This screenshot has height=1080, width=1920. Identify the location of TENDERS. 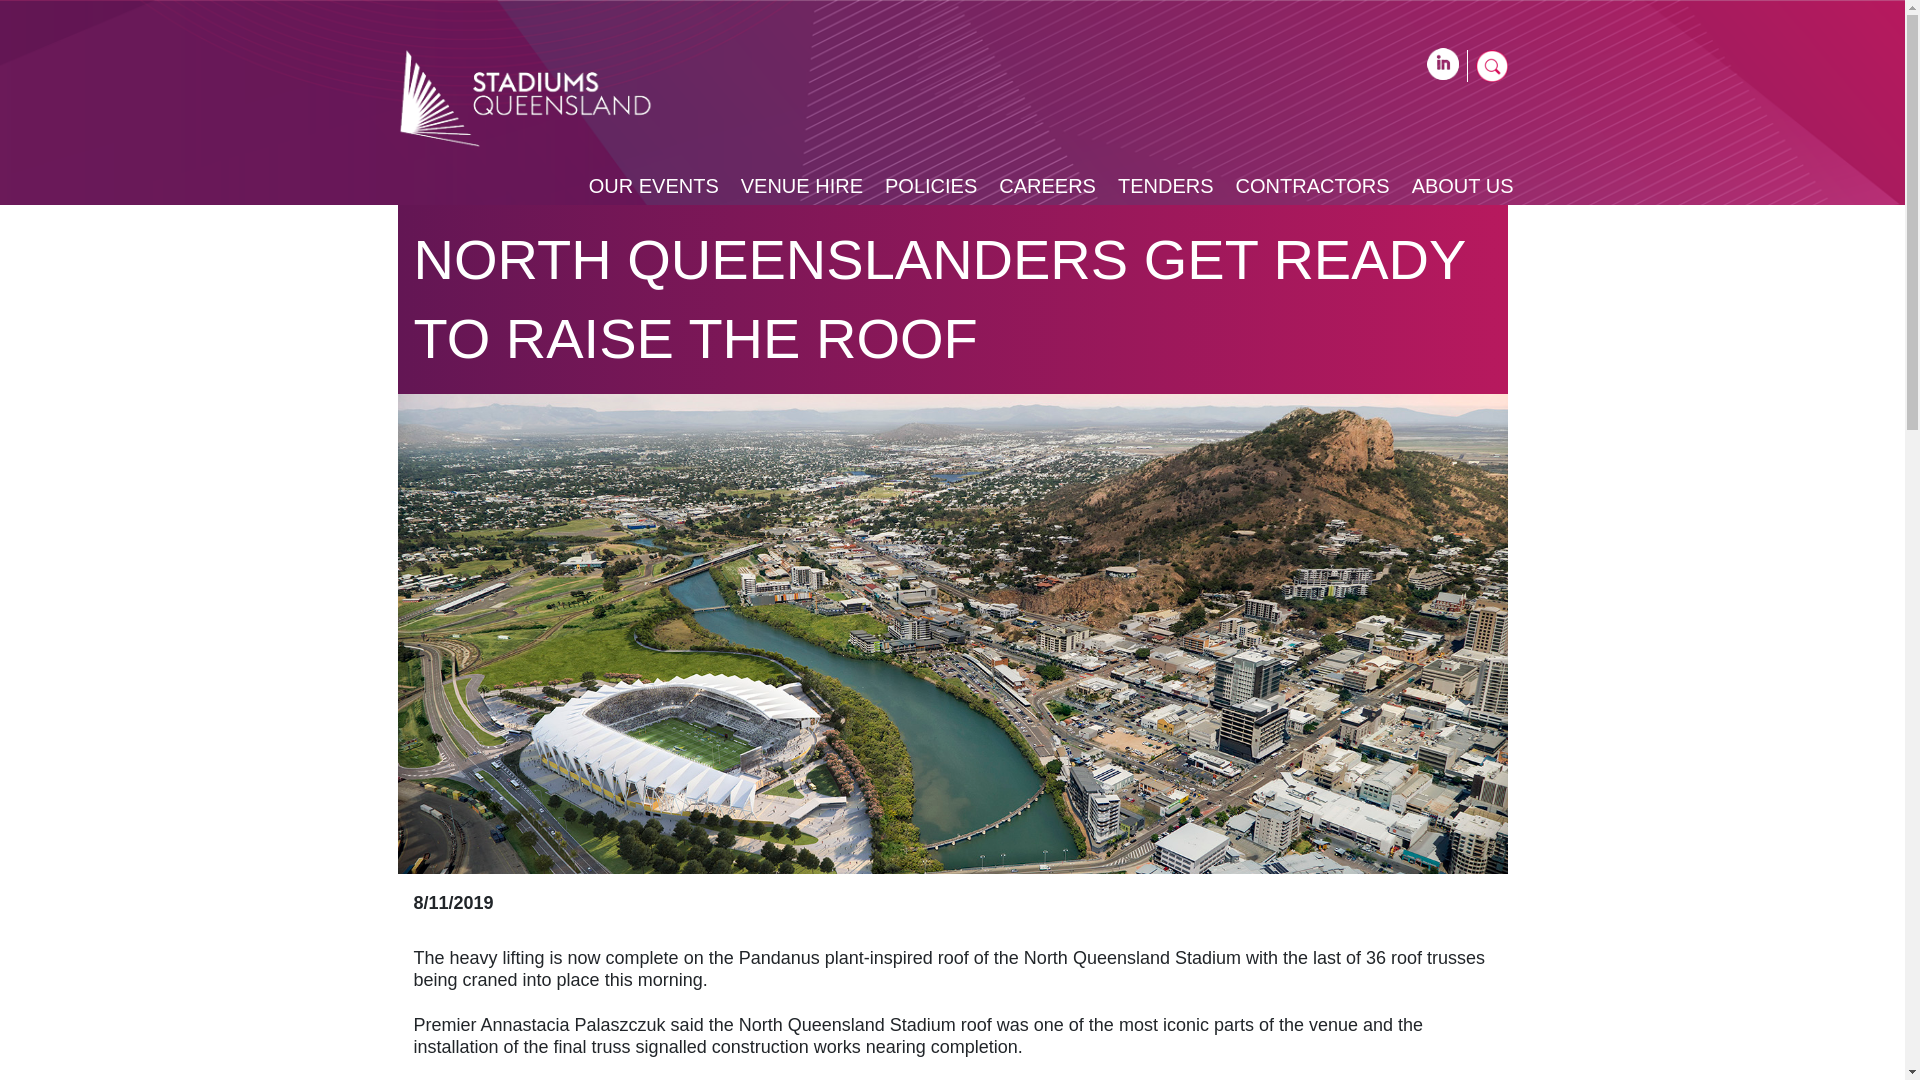
(1165, 185).